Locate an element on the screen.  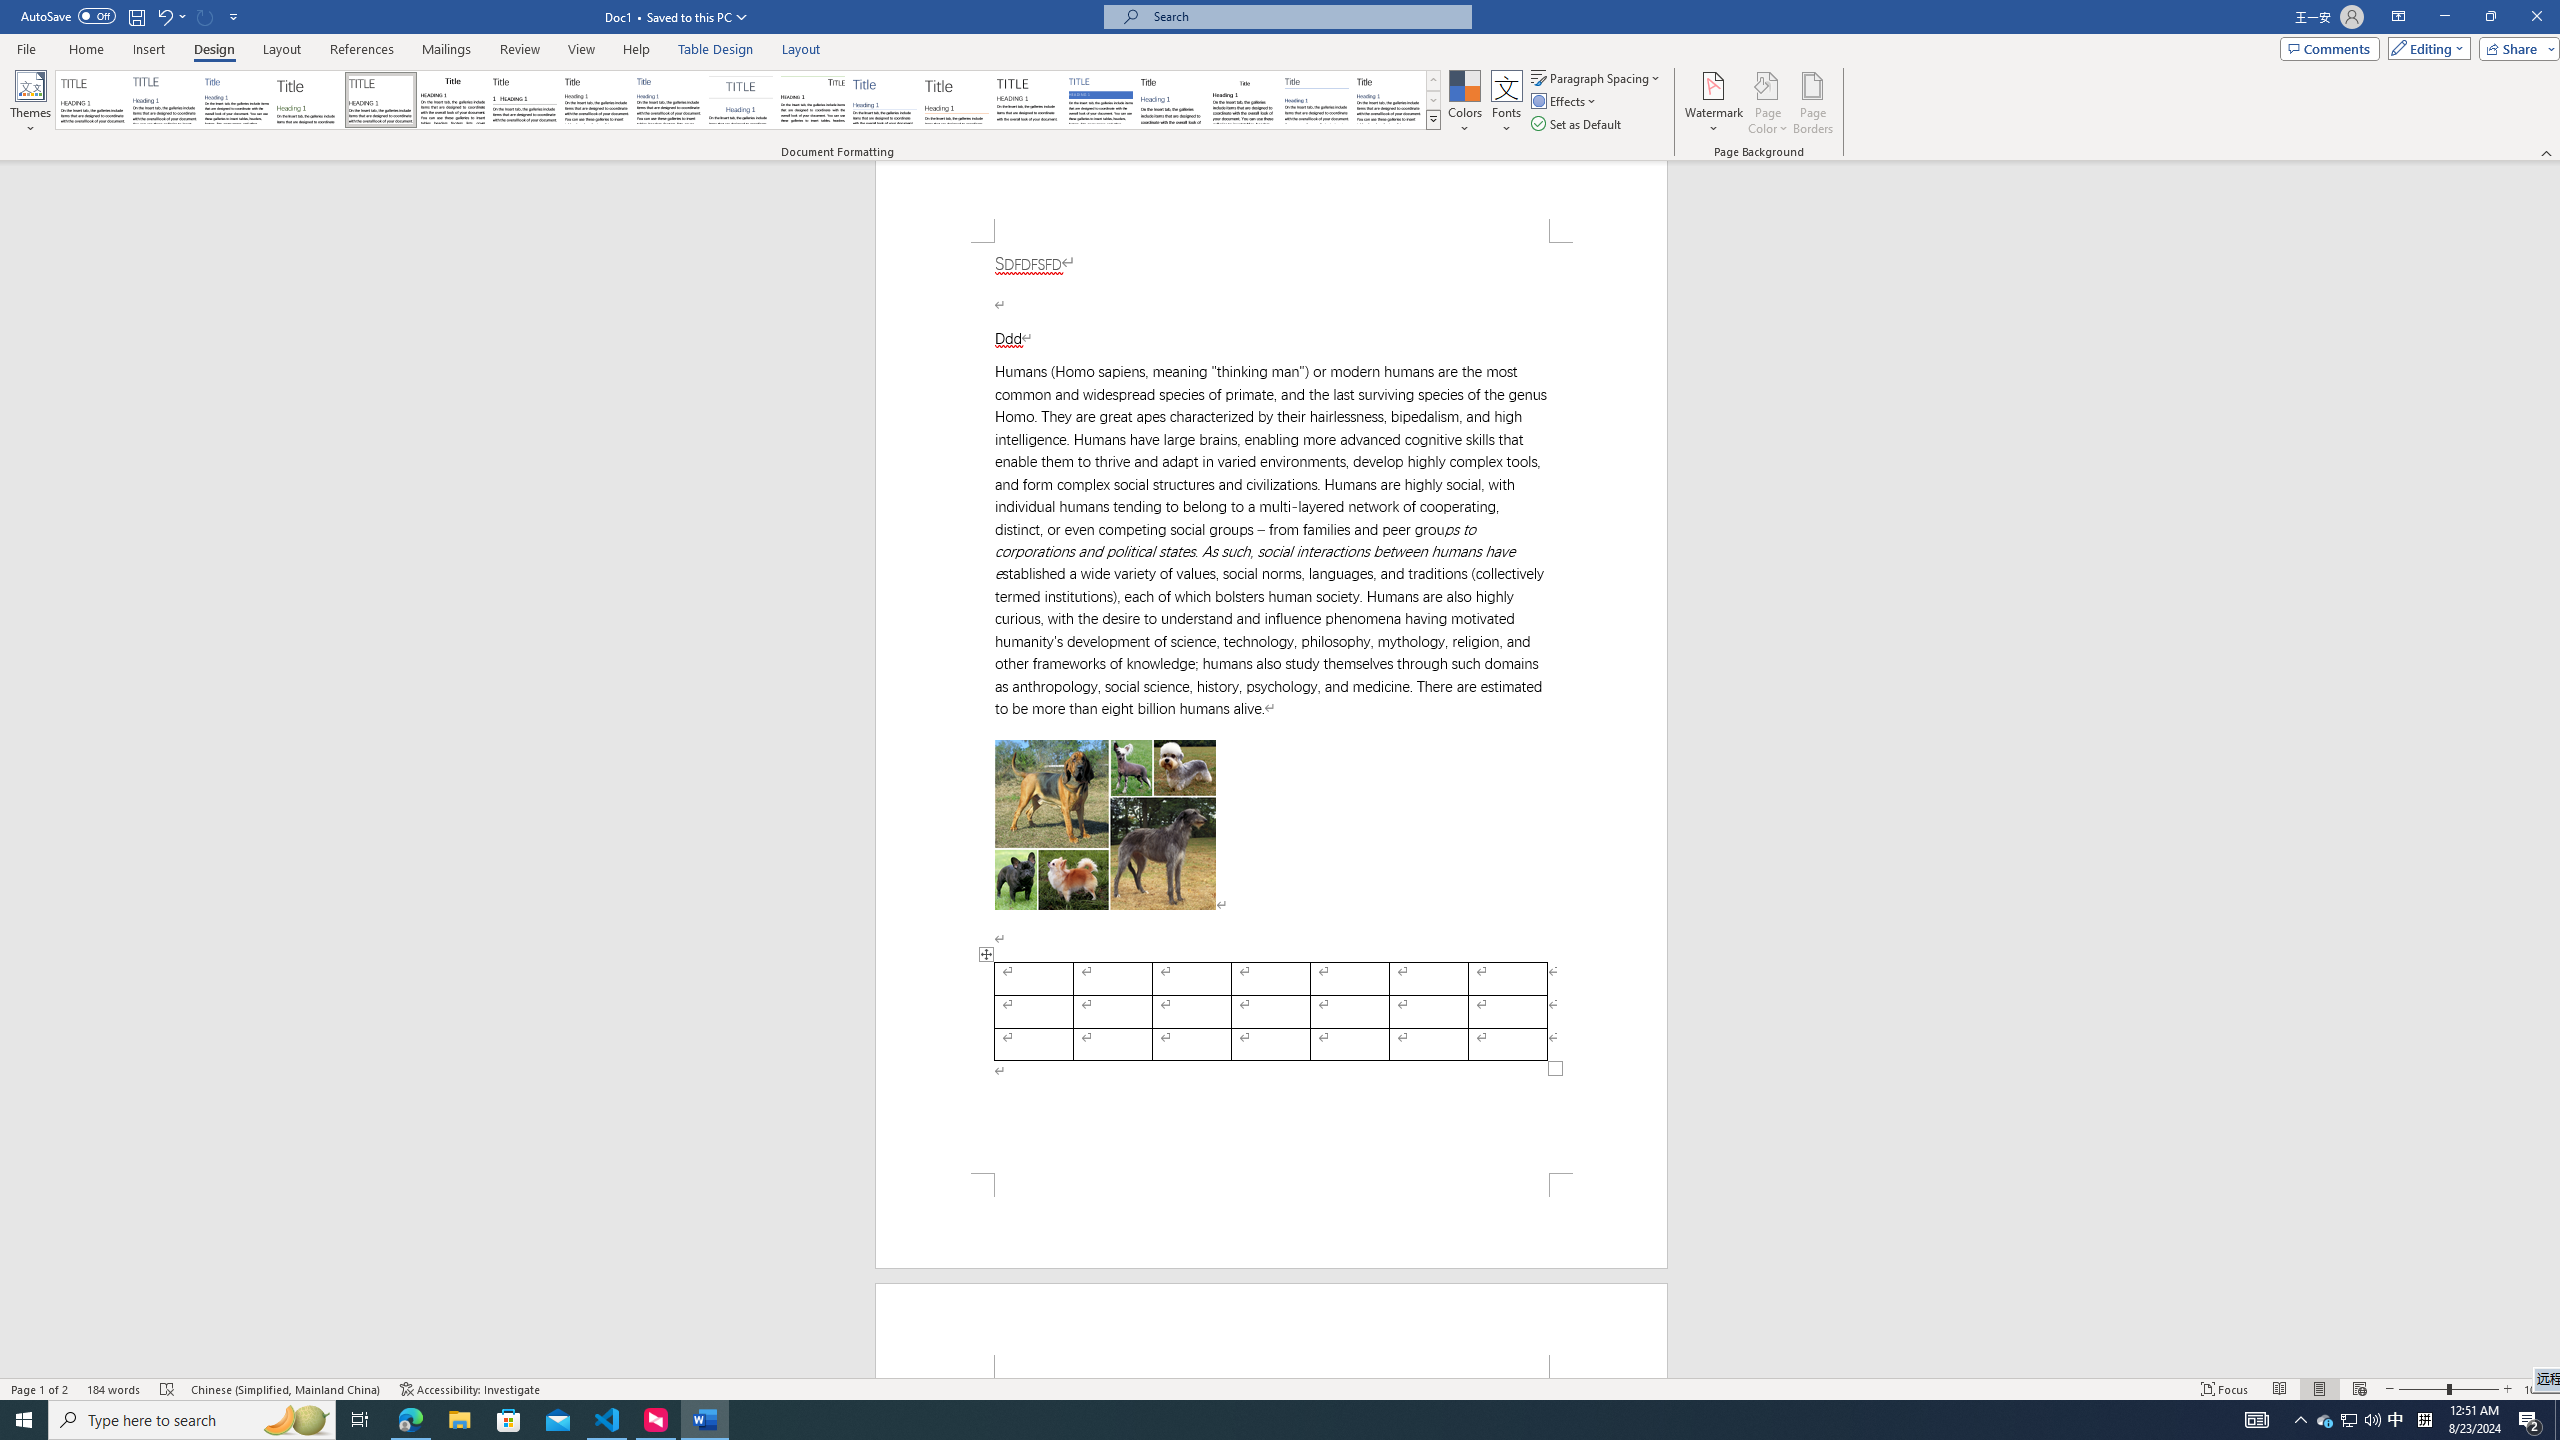
Restore Down is located at coordinates (2490, 17).